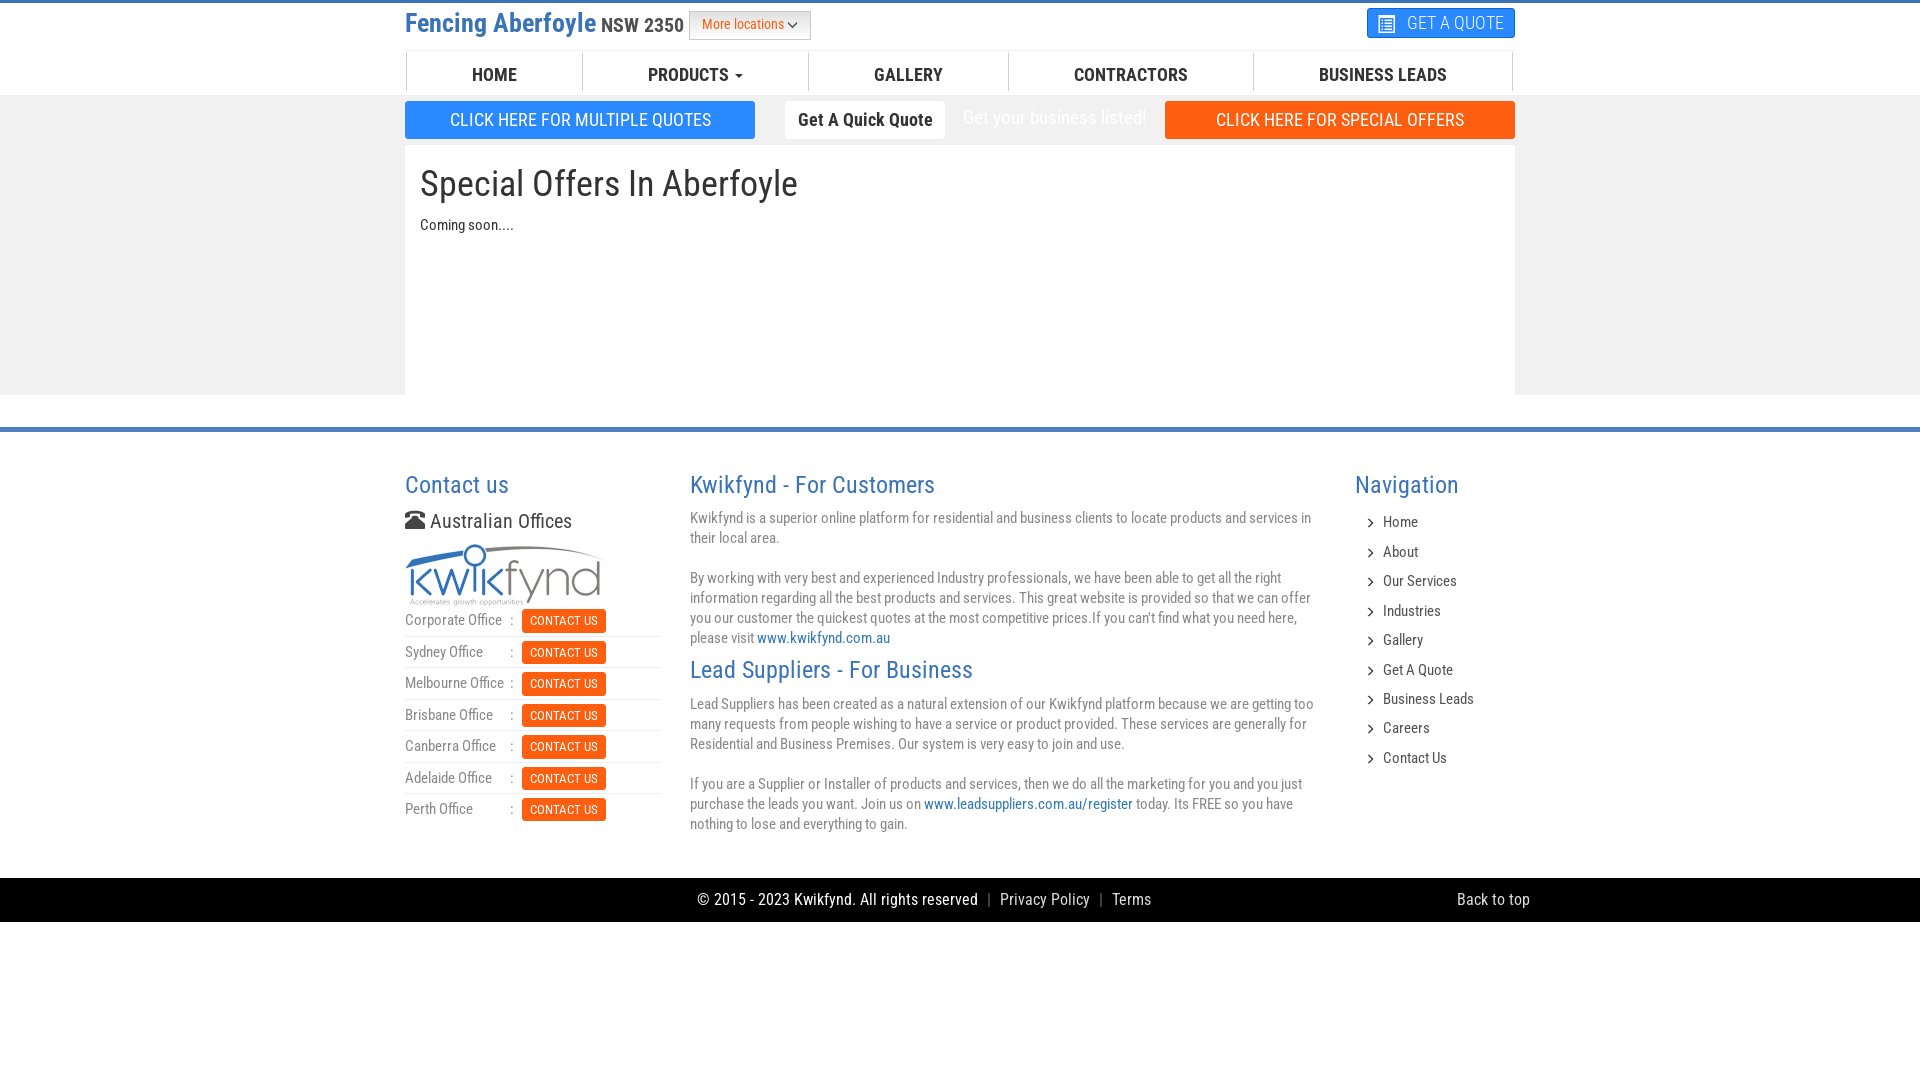  I want to click on Get A Quick Quote, so click(865, 120).